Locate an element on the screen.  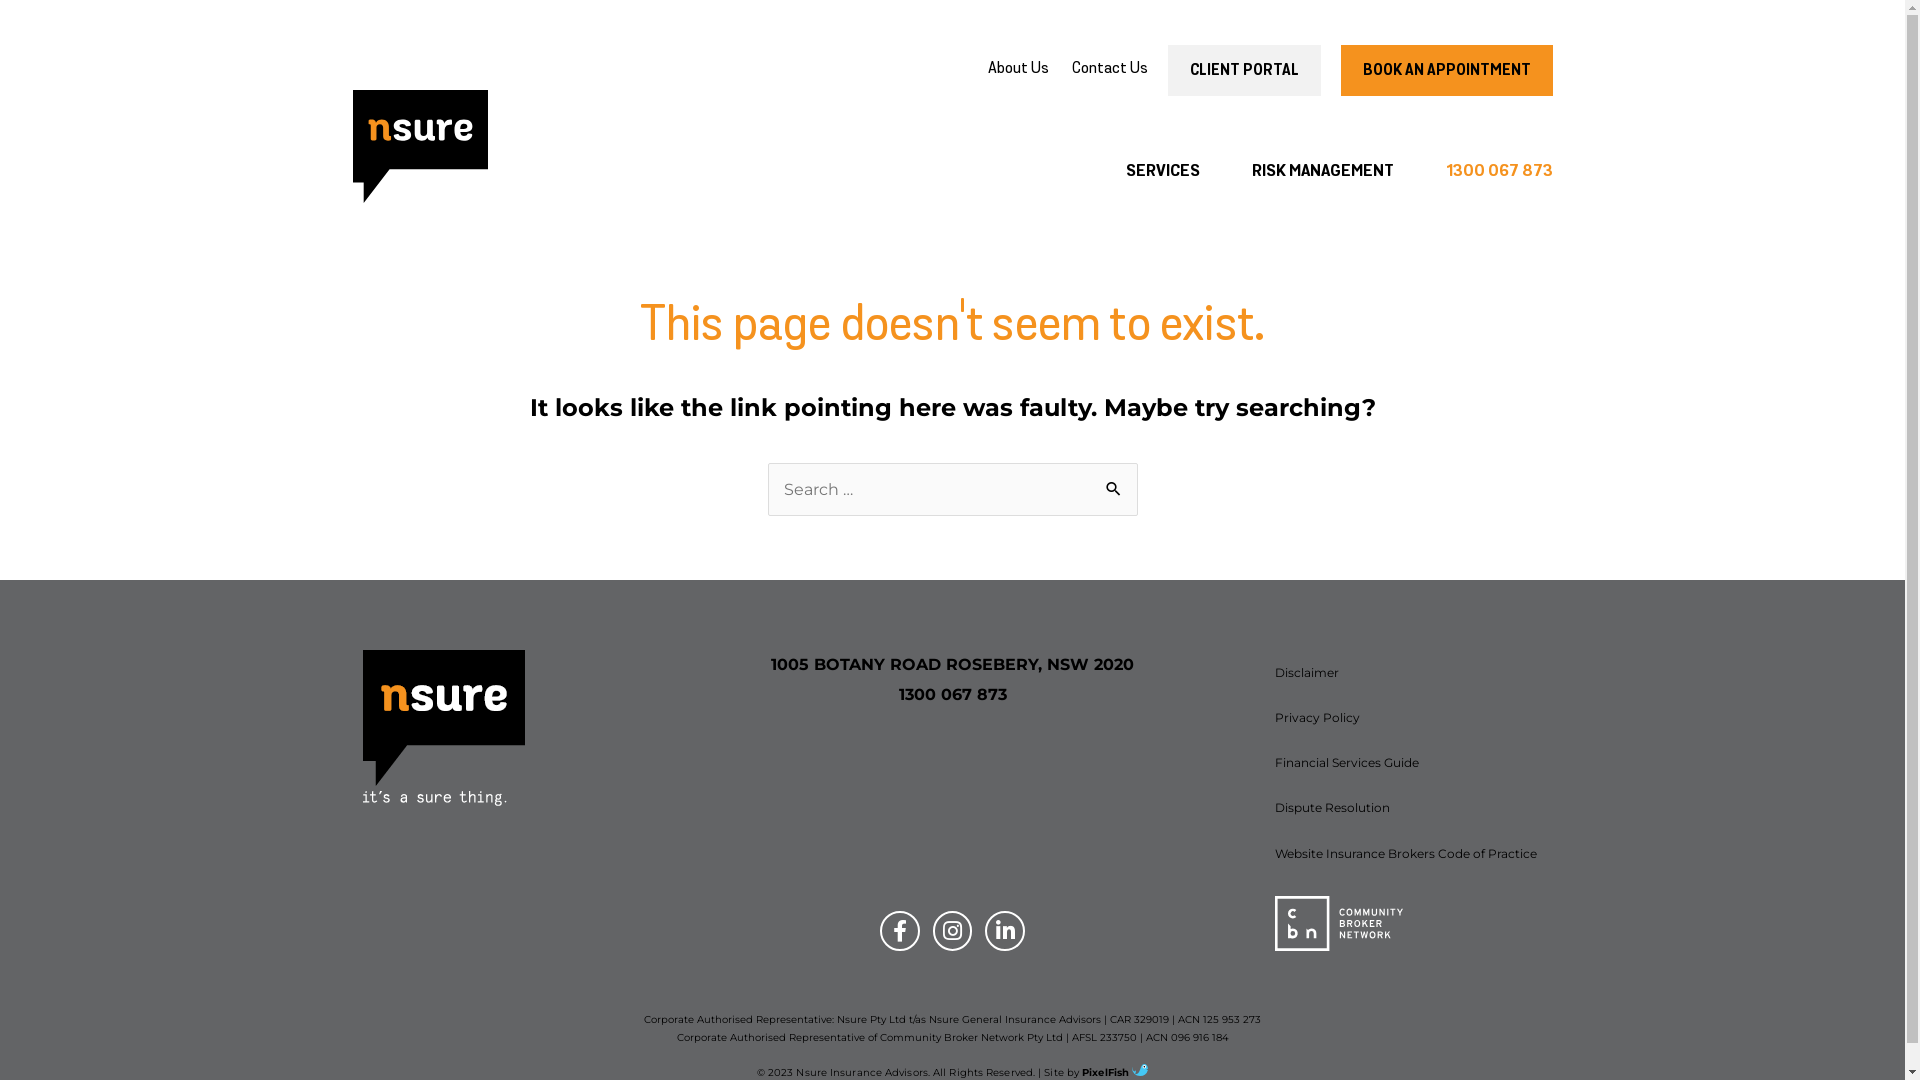
Privacy Policy is located at coordinates (1408, 718).